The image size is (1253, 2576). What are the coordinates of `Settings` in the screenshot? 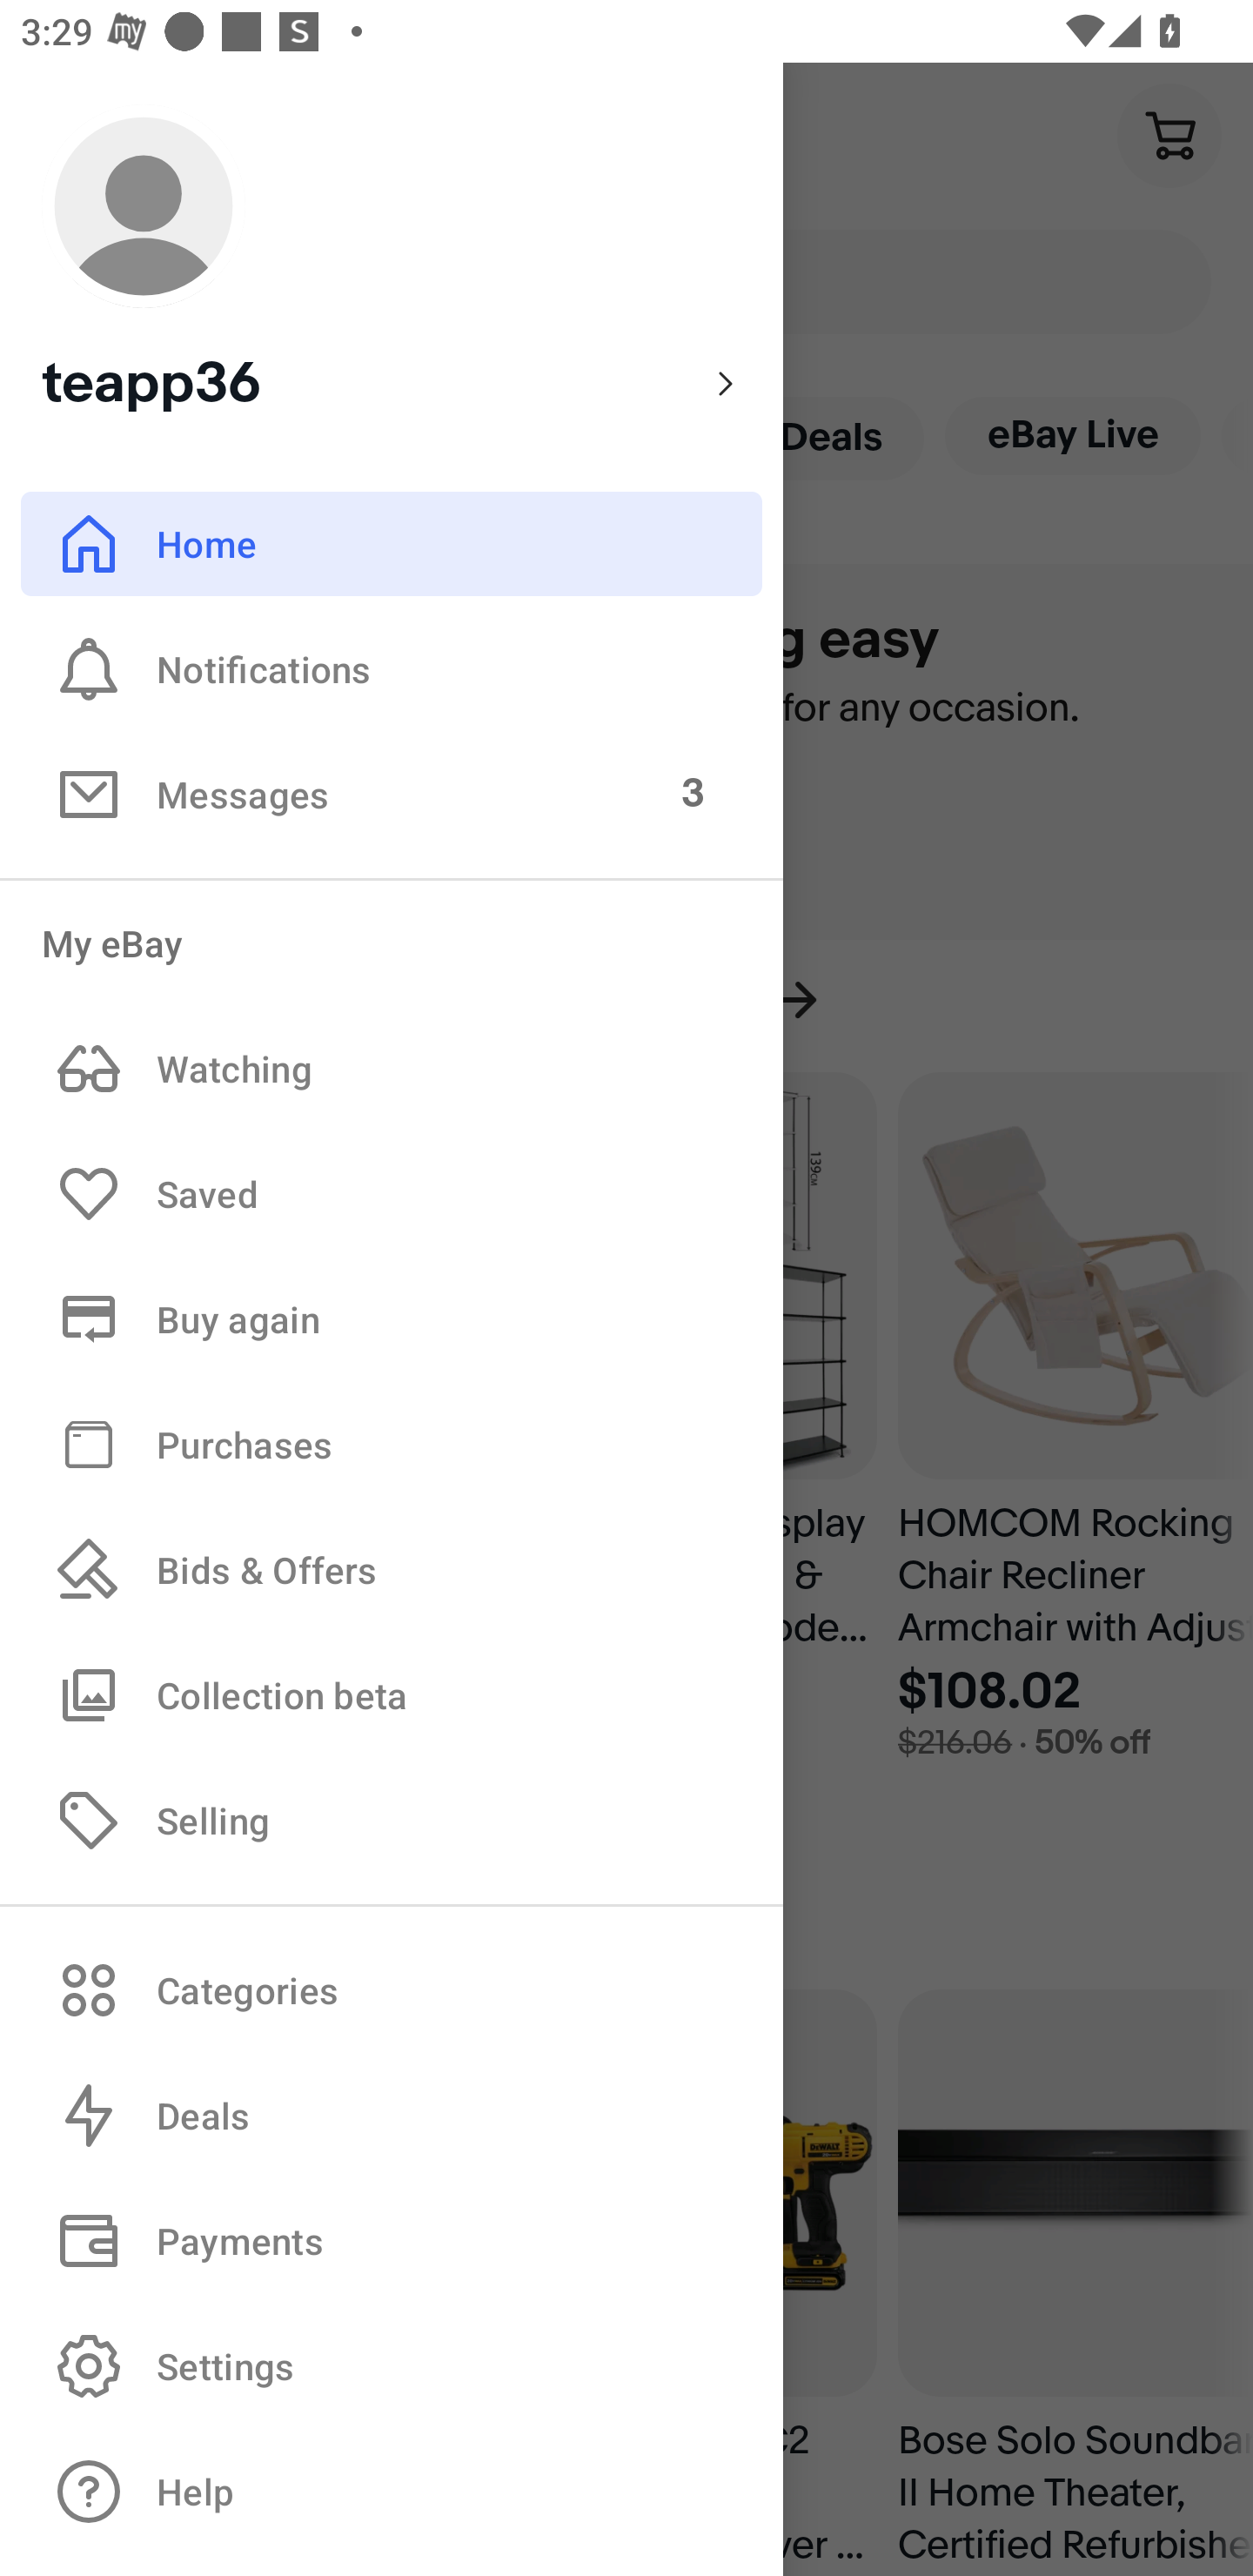 It's located at (392, 2365).